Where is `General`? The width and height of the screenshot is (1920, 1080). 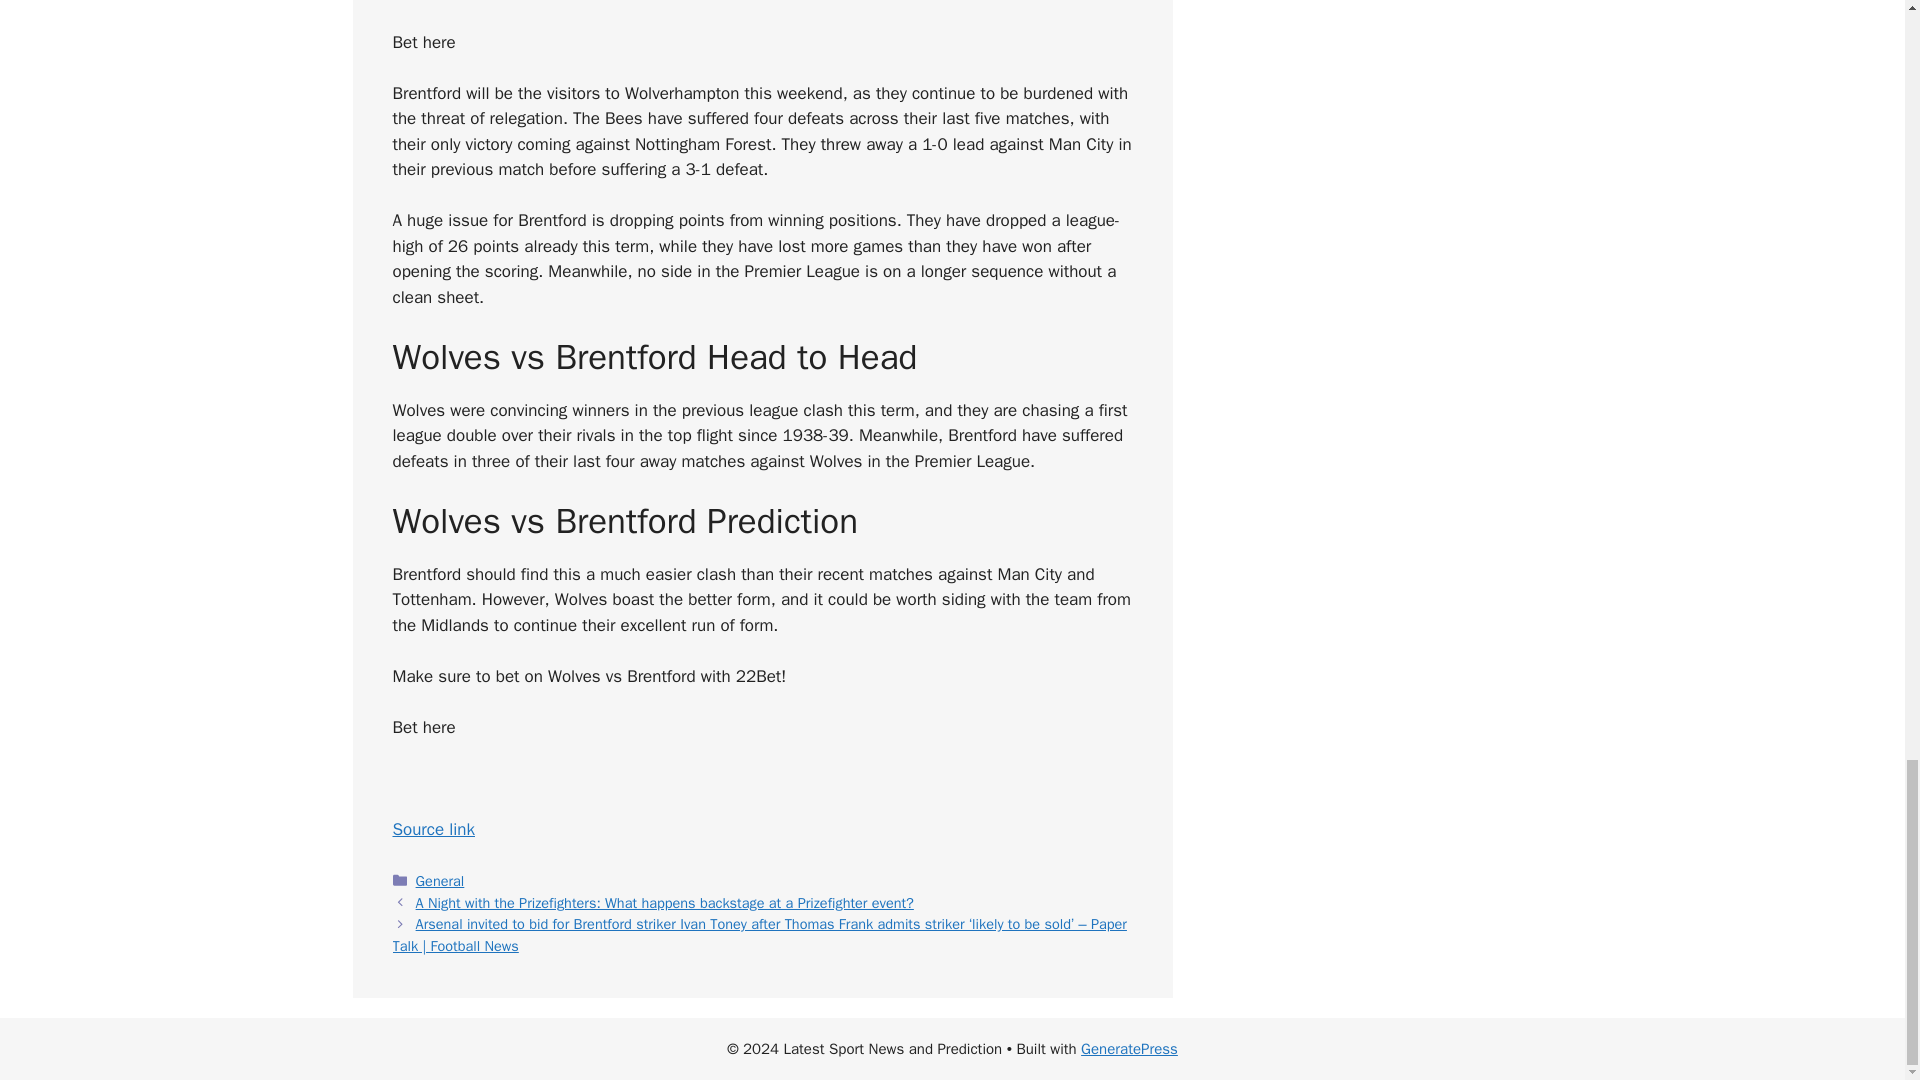 General is located at coordinates (440, 880).